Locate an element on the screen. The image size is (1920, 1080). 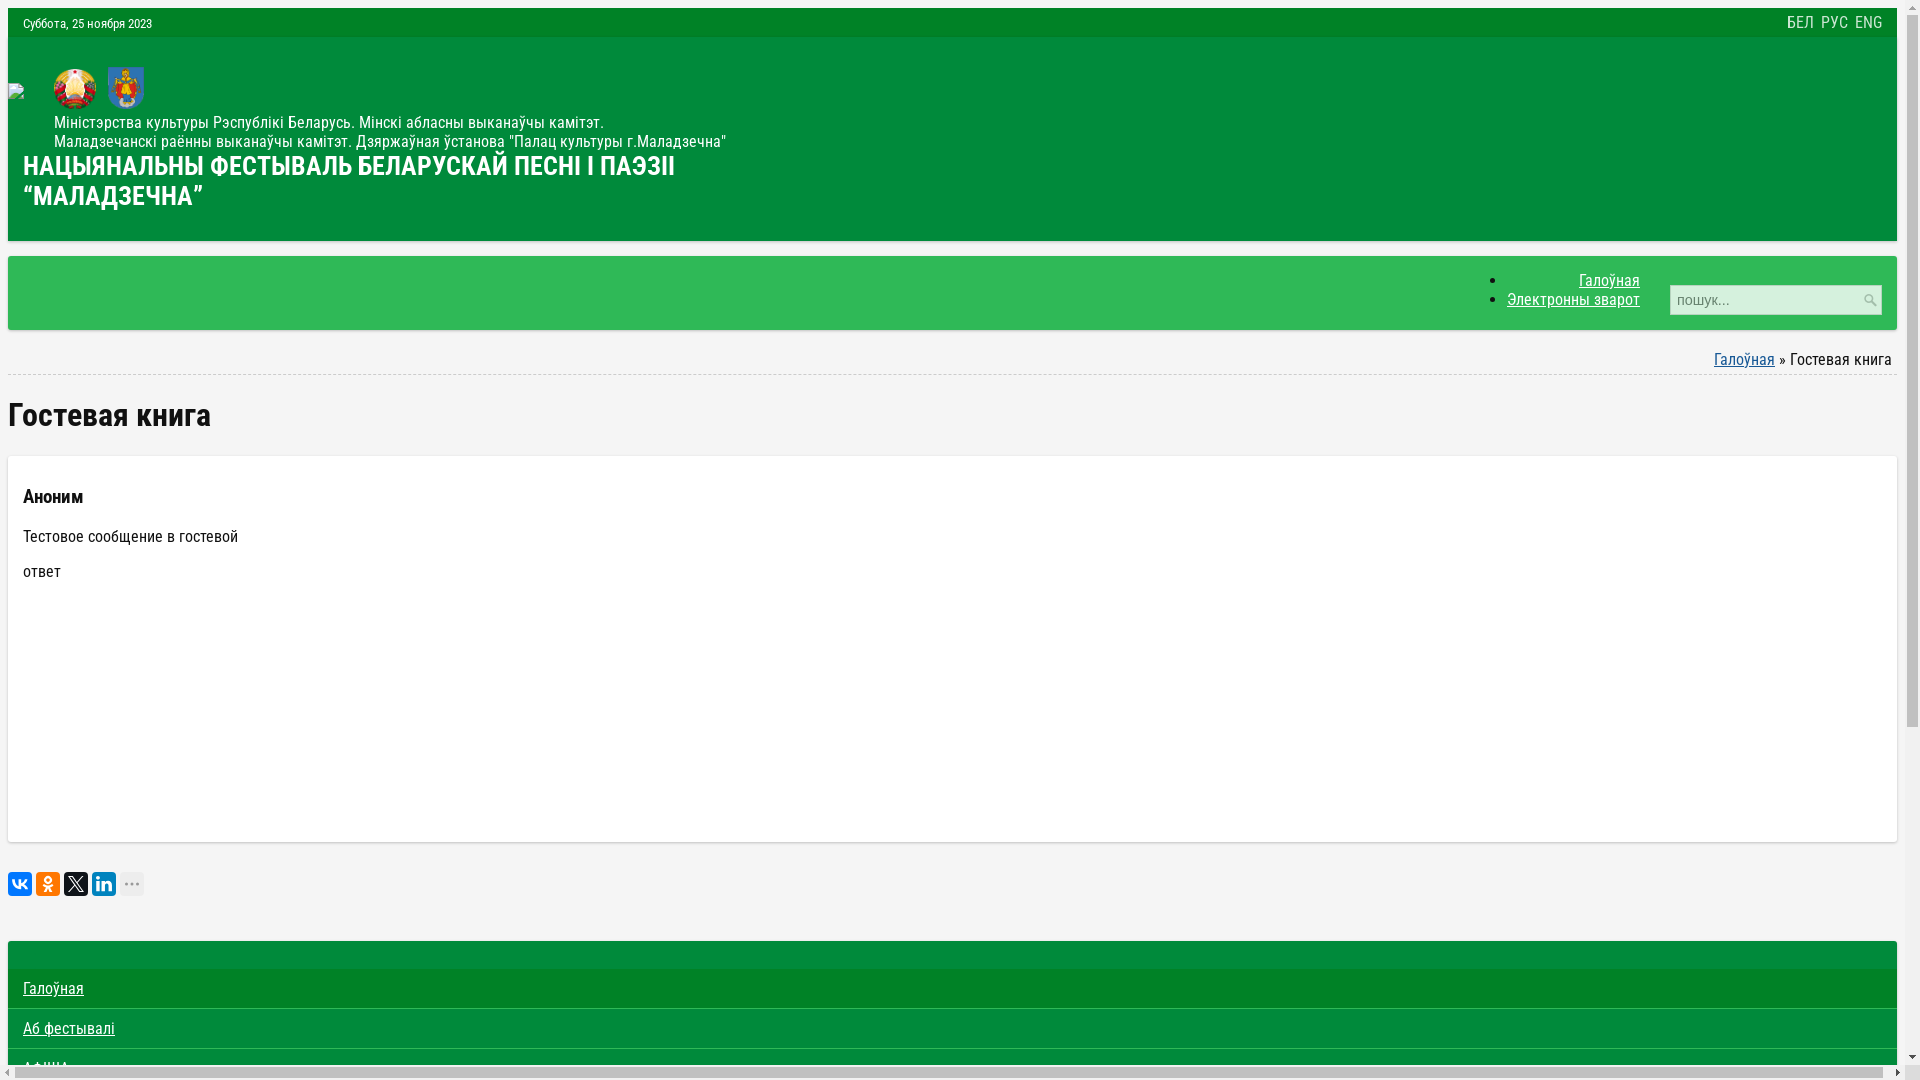
ENG is located at coordinates (1868, 22).